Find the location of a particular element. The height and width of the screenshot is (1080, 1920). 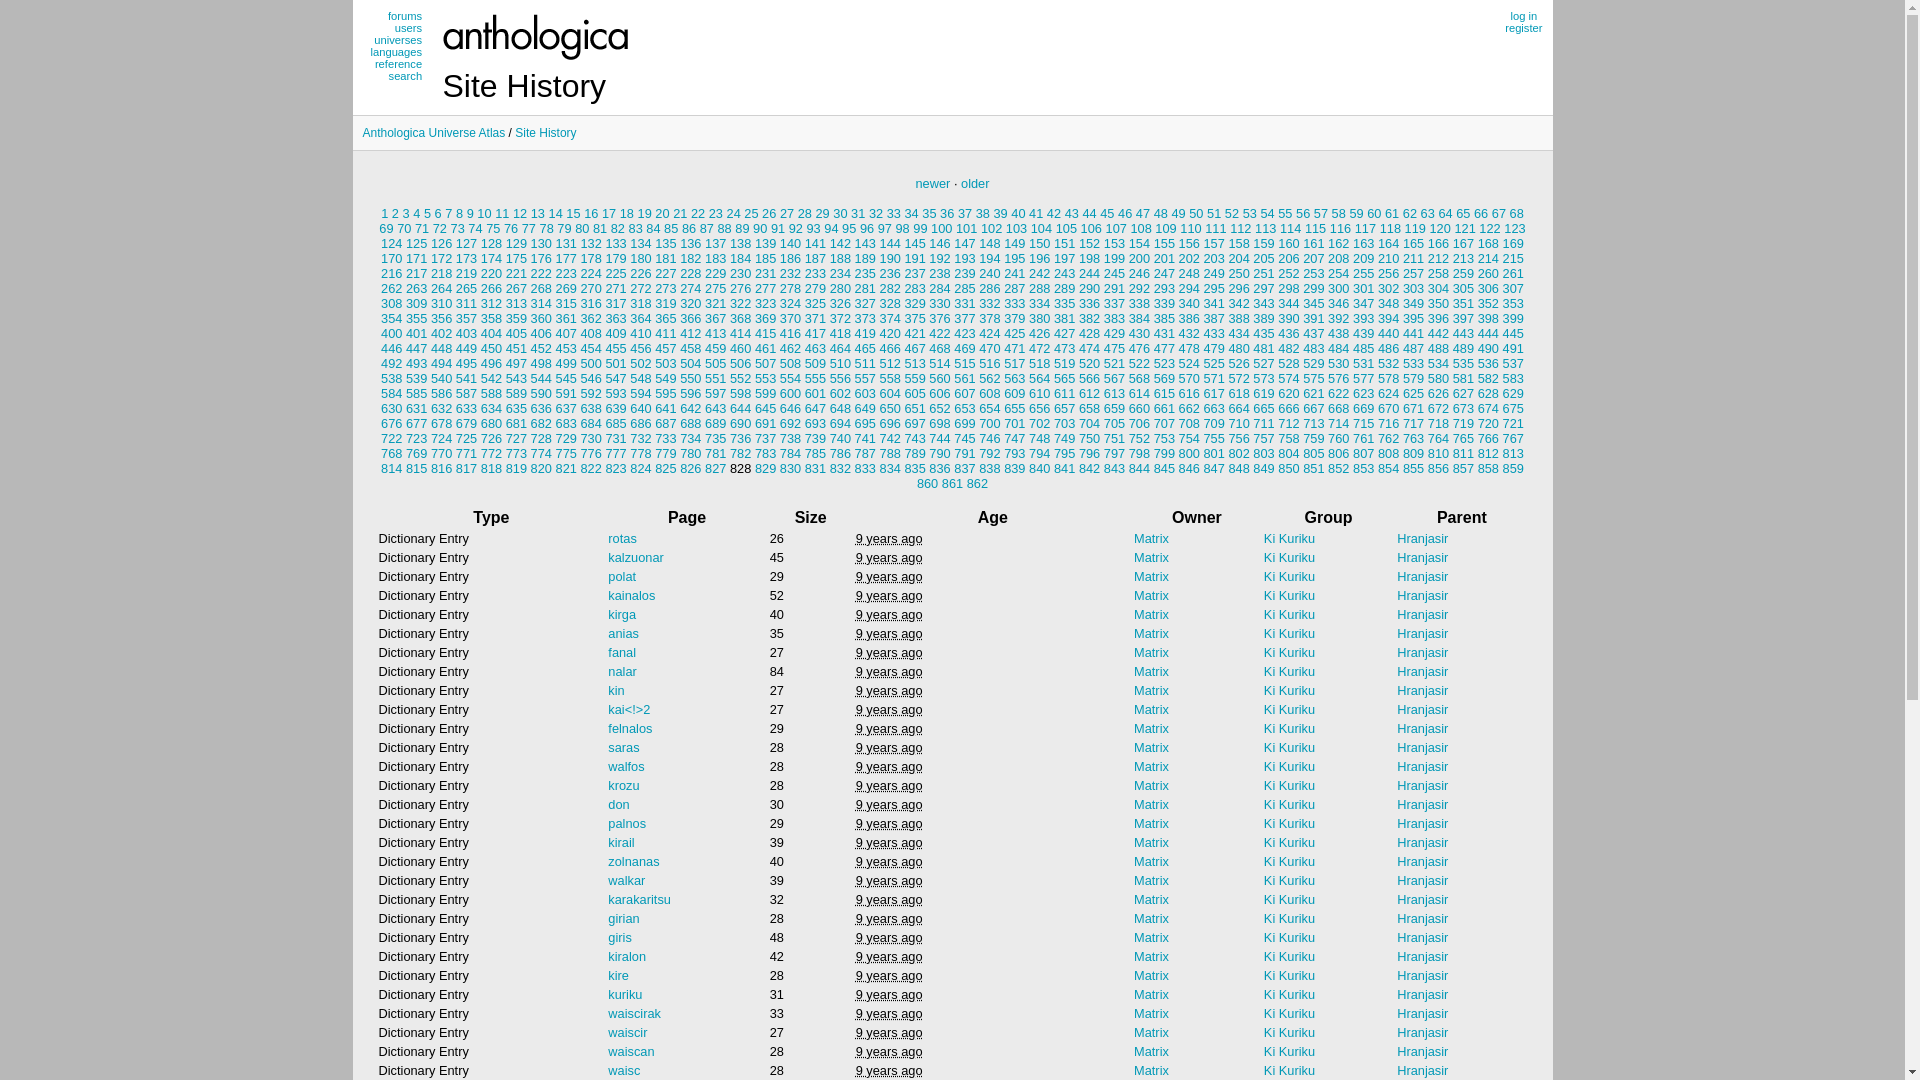

582 is located at coordinates (1488, 378).